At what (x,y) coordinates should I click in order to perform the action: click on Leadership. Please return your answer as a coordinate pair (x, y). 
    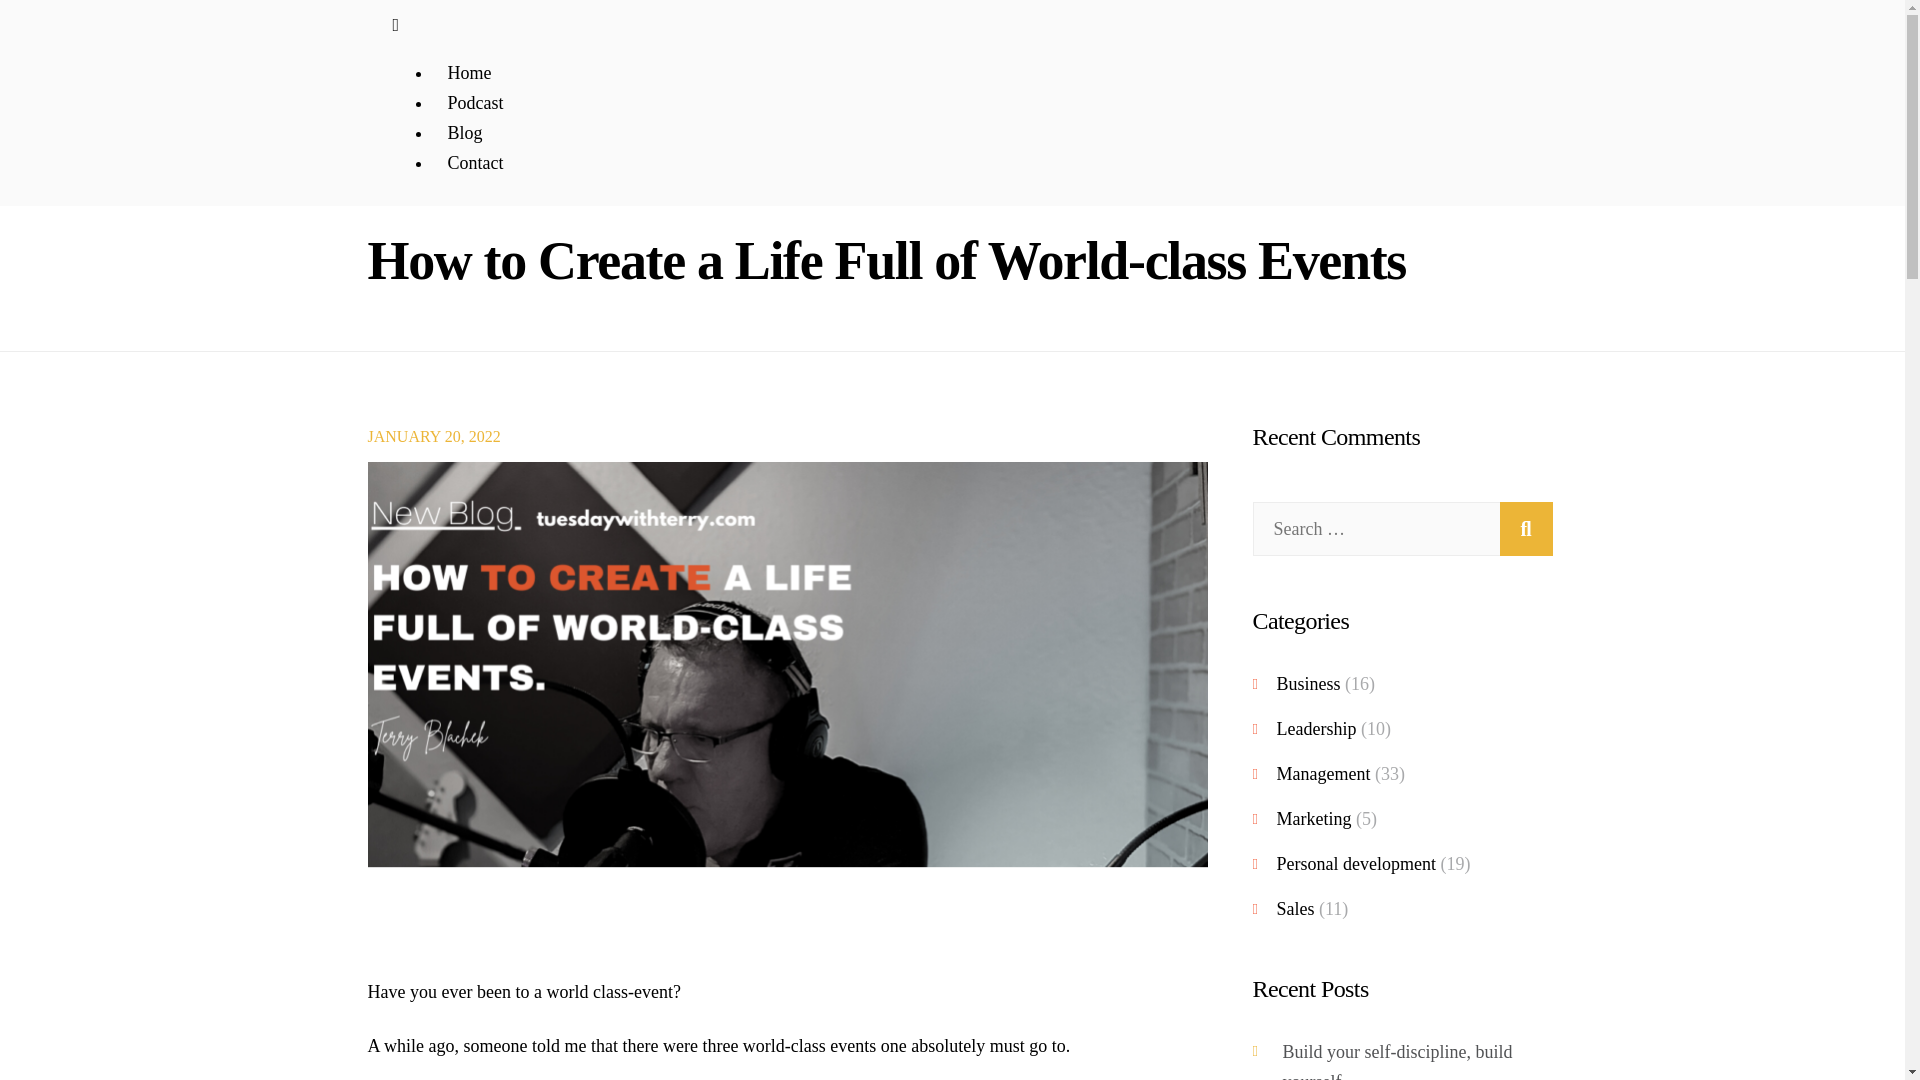
    Looking at the image, I should click on (1316, 728).